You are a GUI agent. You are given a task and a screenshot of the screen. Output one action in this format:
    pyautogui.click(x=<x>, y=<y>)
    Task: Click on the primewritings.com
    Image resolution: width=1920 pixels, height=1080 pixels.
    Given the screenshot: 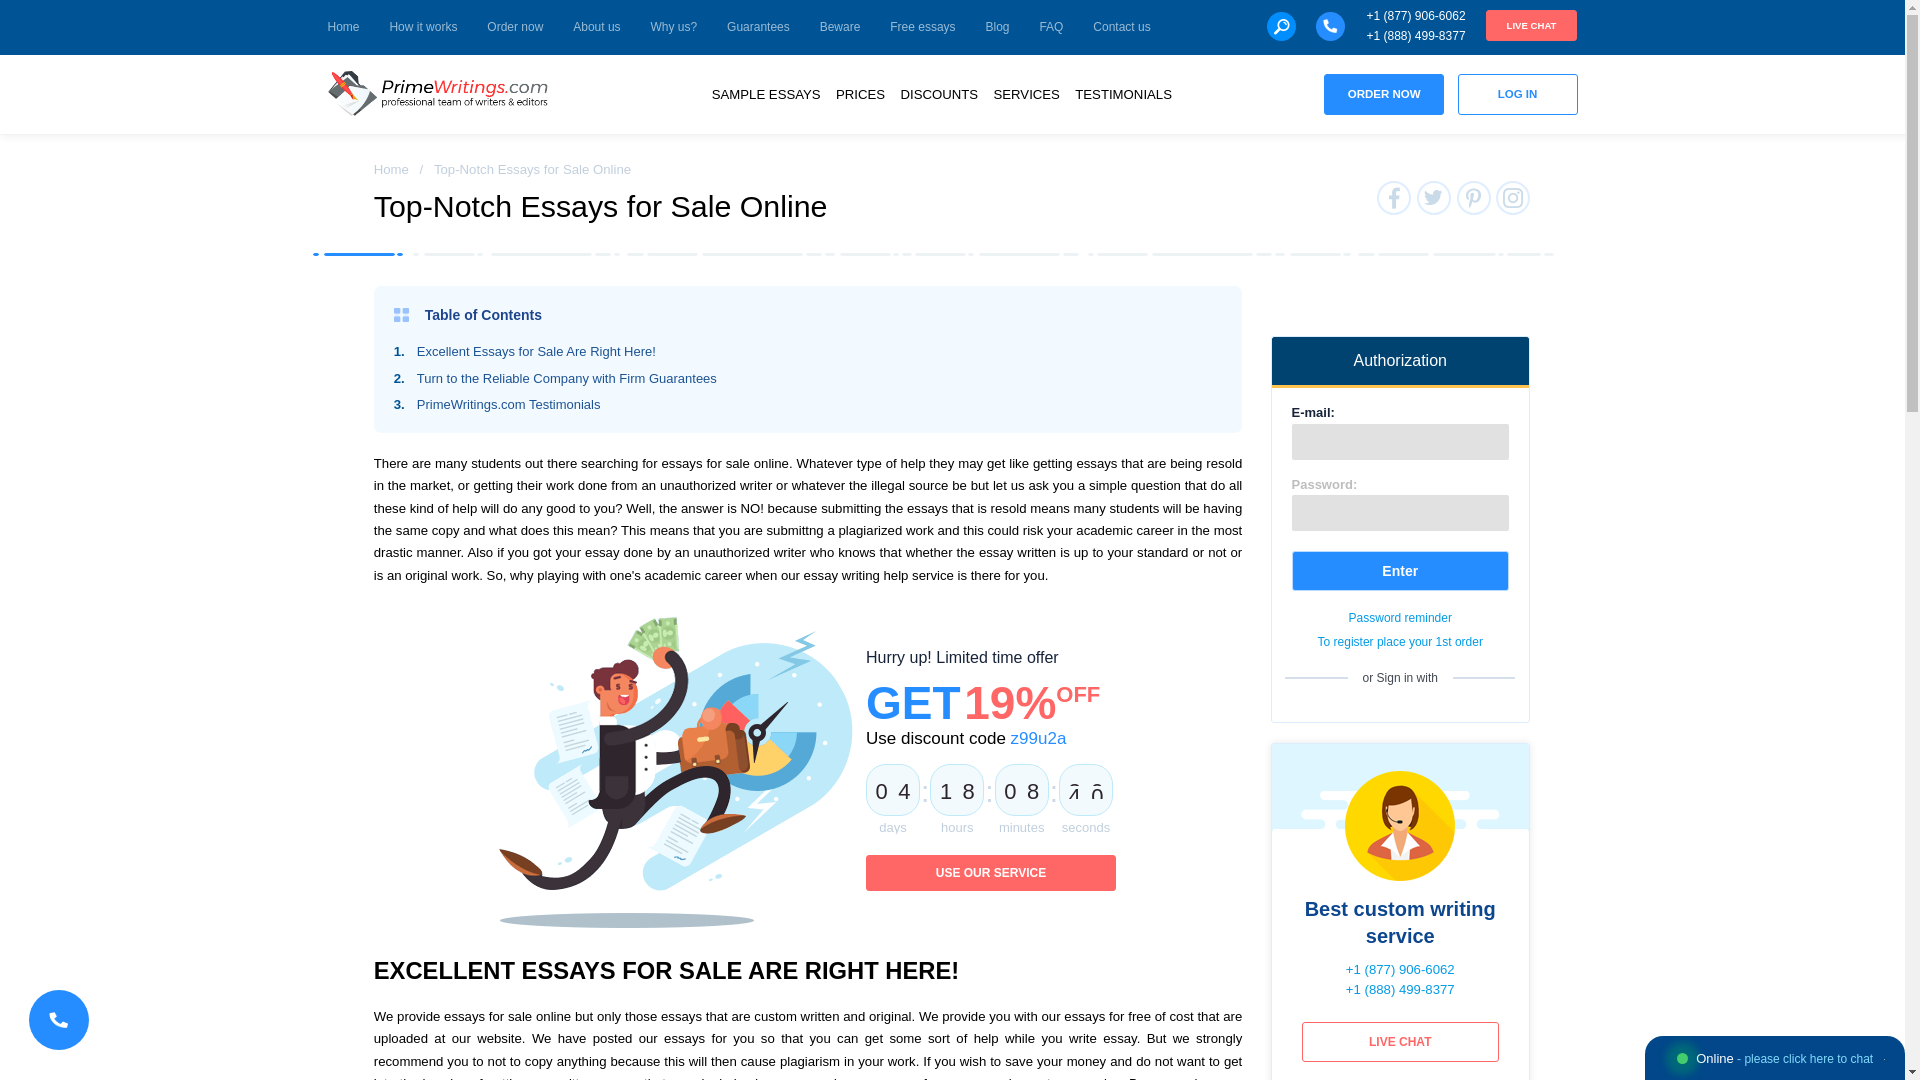 What is the action you would take?
    pyautogui.click(x=443, y=93)
    